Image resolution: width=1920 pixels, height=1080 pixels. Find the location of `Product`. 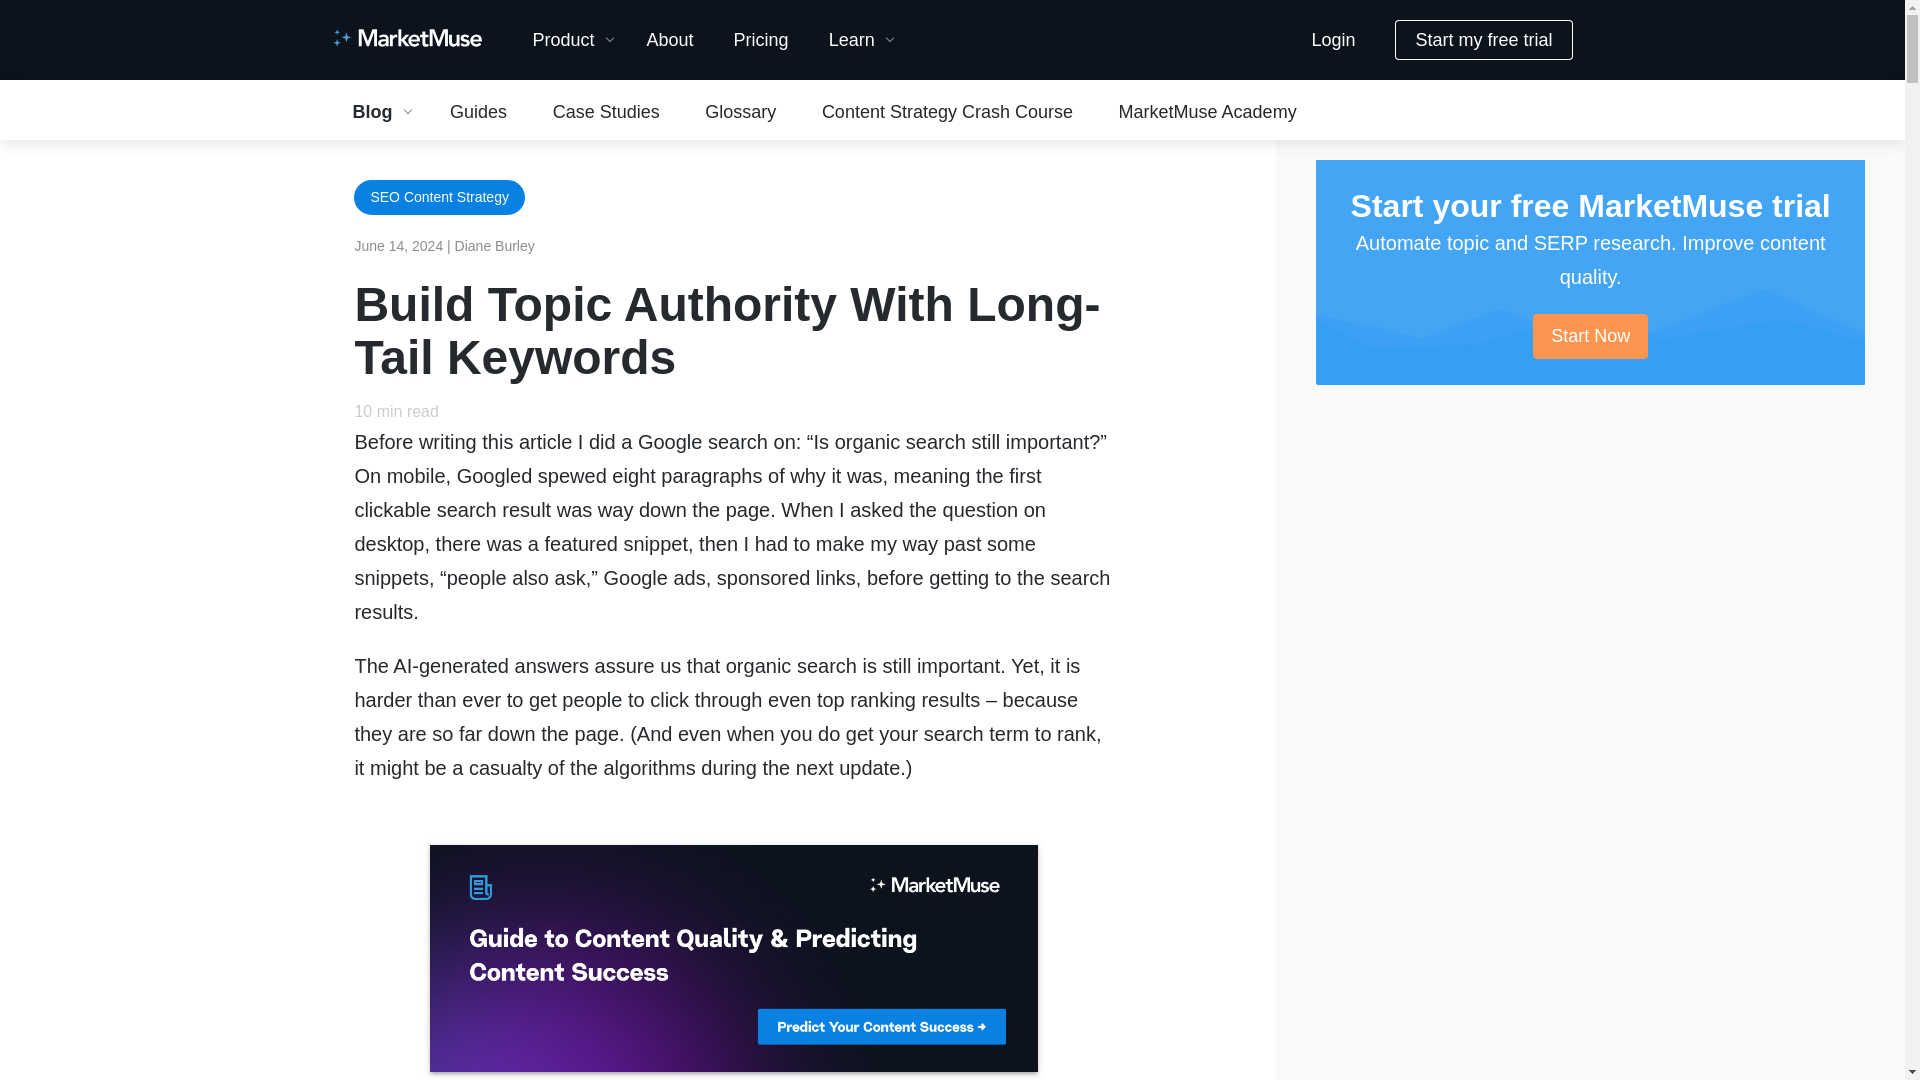

Product is located at coordinates (568, 40).